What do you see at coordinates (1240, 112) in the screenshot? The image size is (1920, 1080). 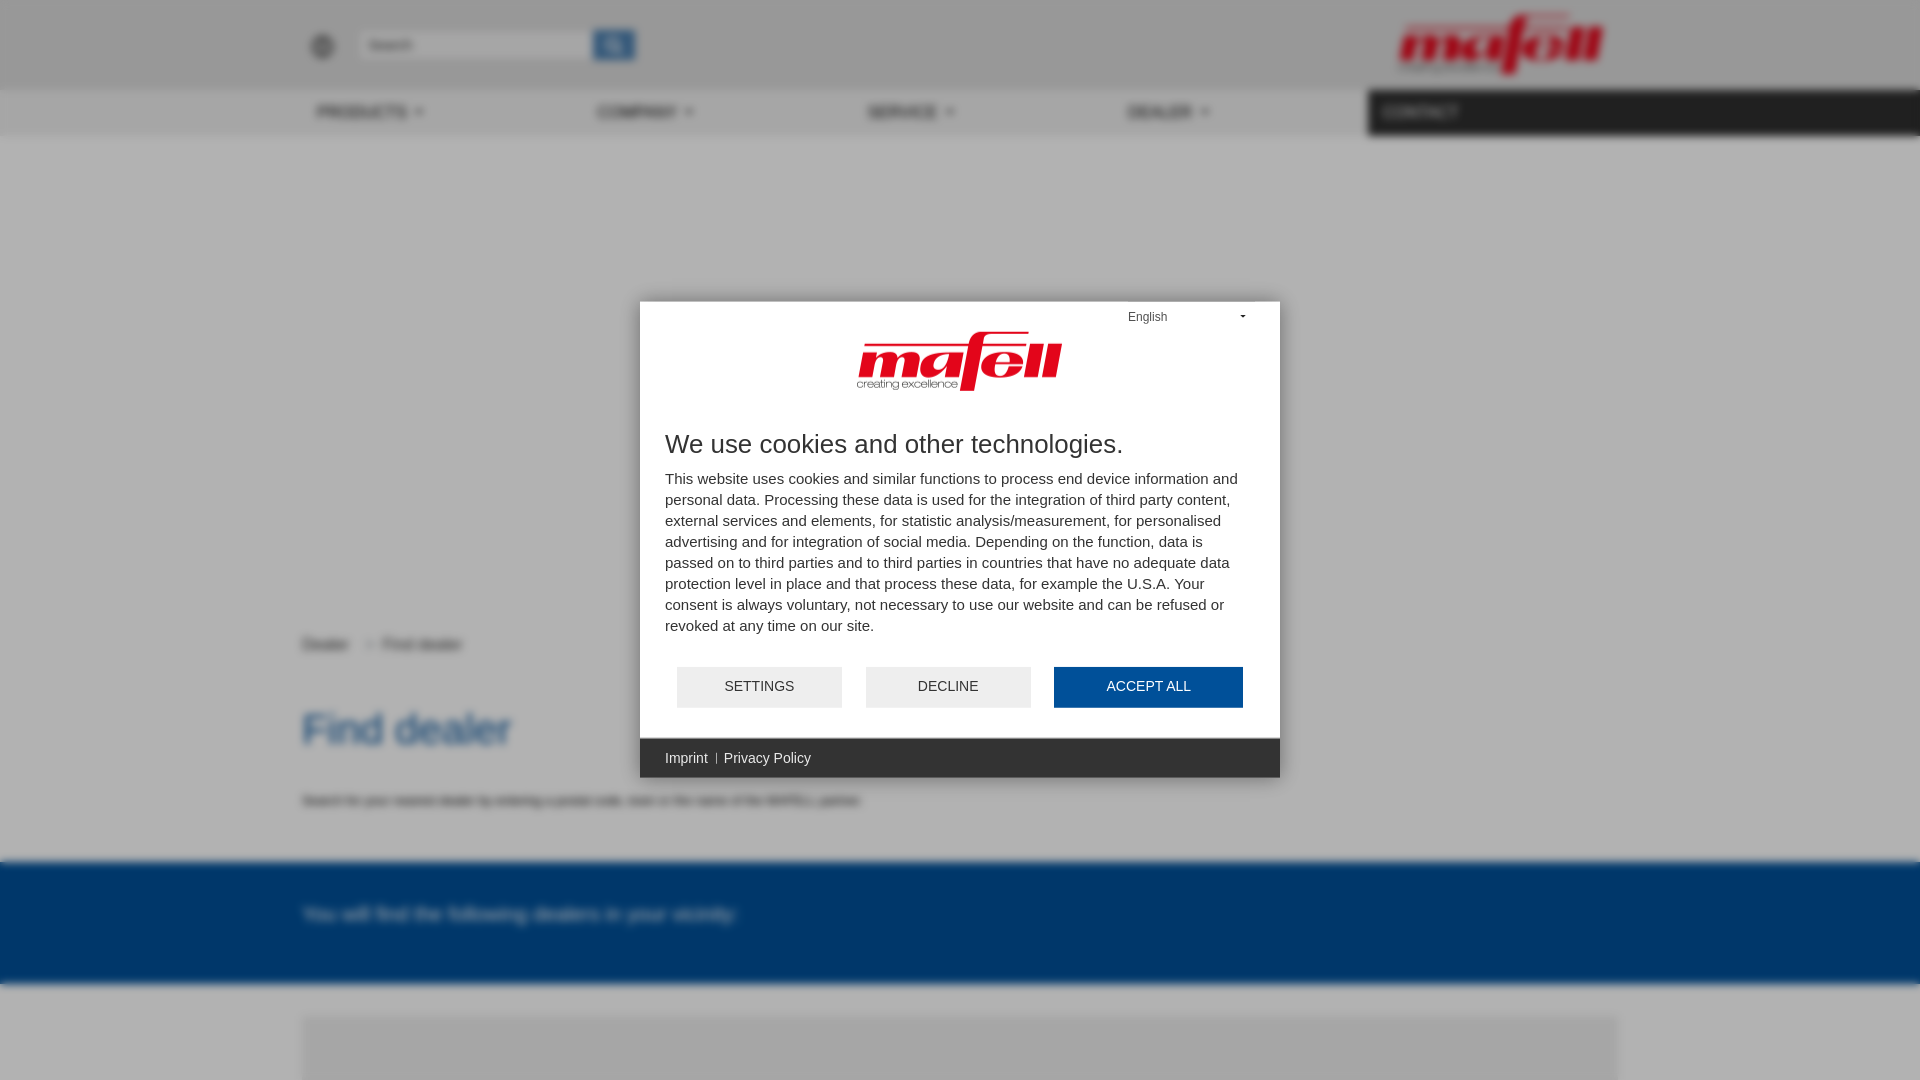 I see `DEALER ` at bounding box center [1240, 112].